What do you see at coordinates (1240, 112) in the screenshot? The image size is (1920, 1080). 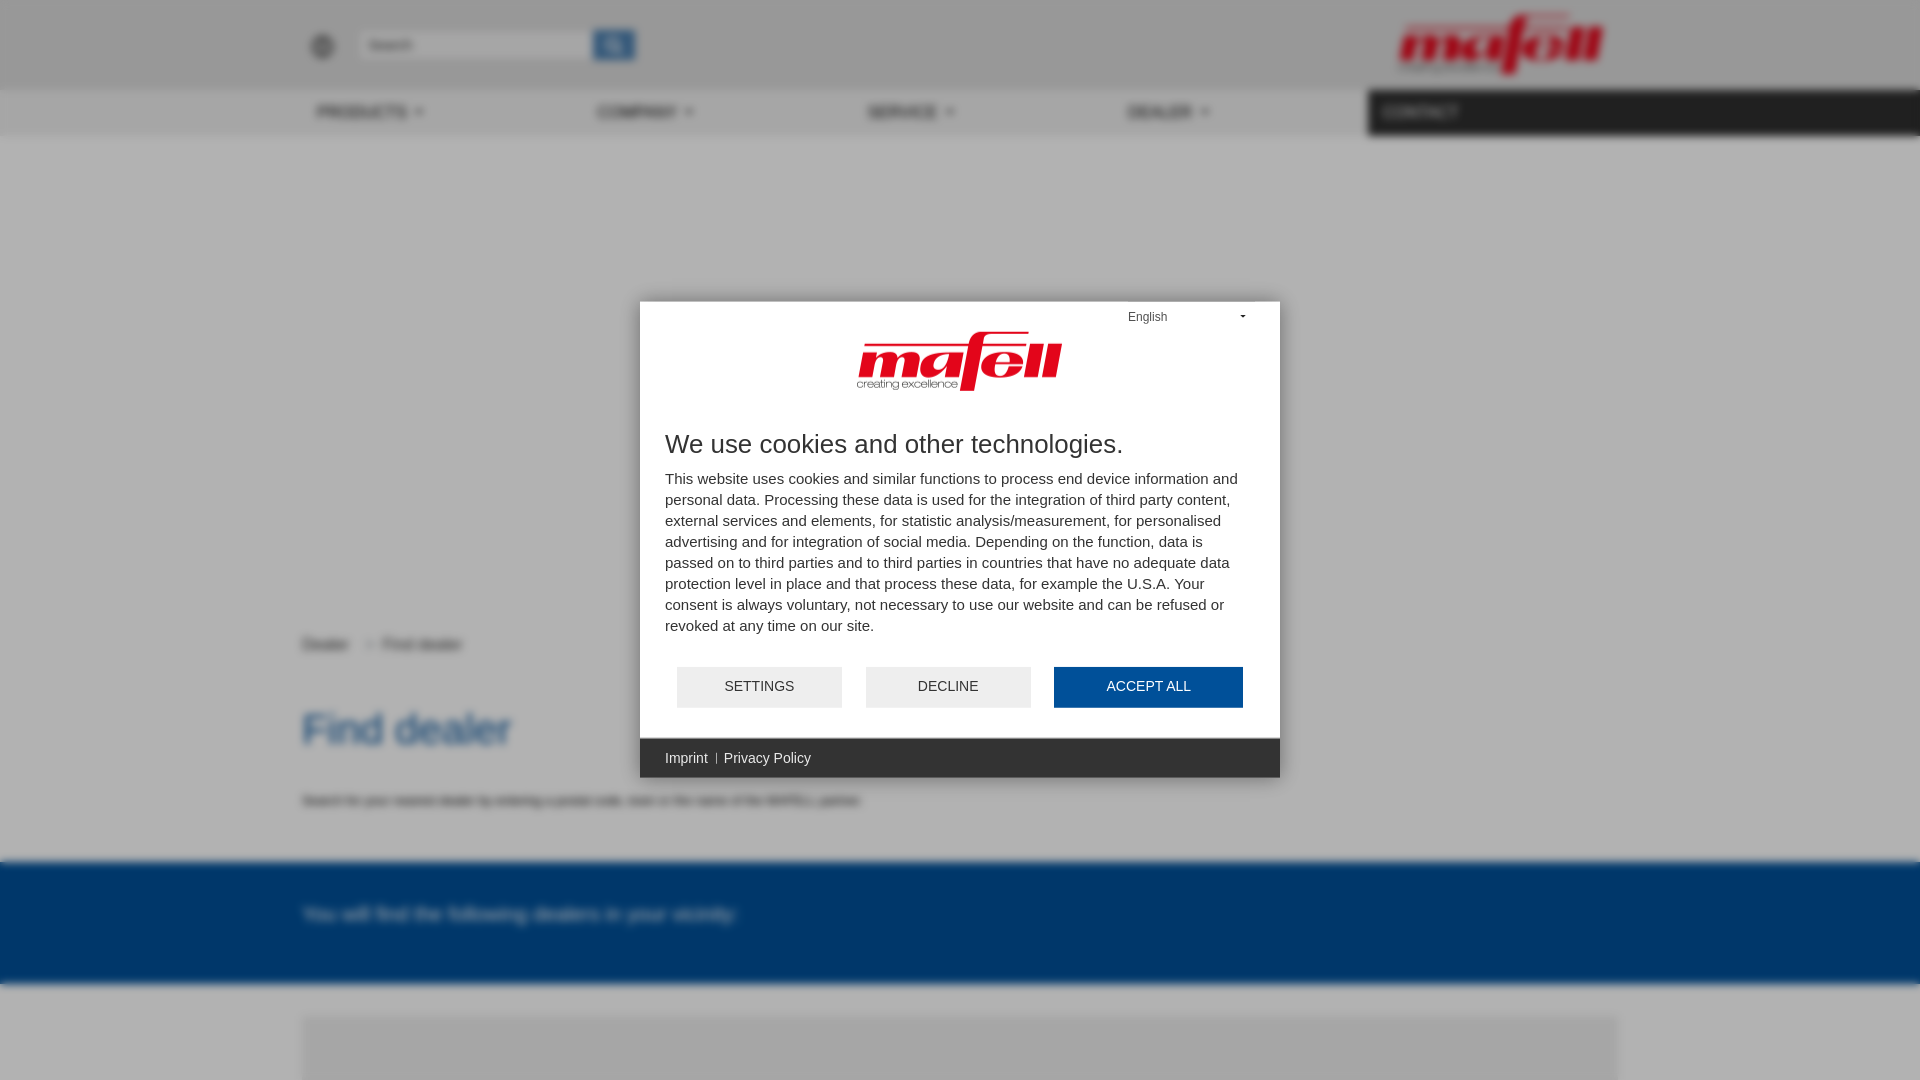 I see `DEALER ` at bounding box center [1240, 112].